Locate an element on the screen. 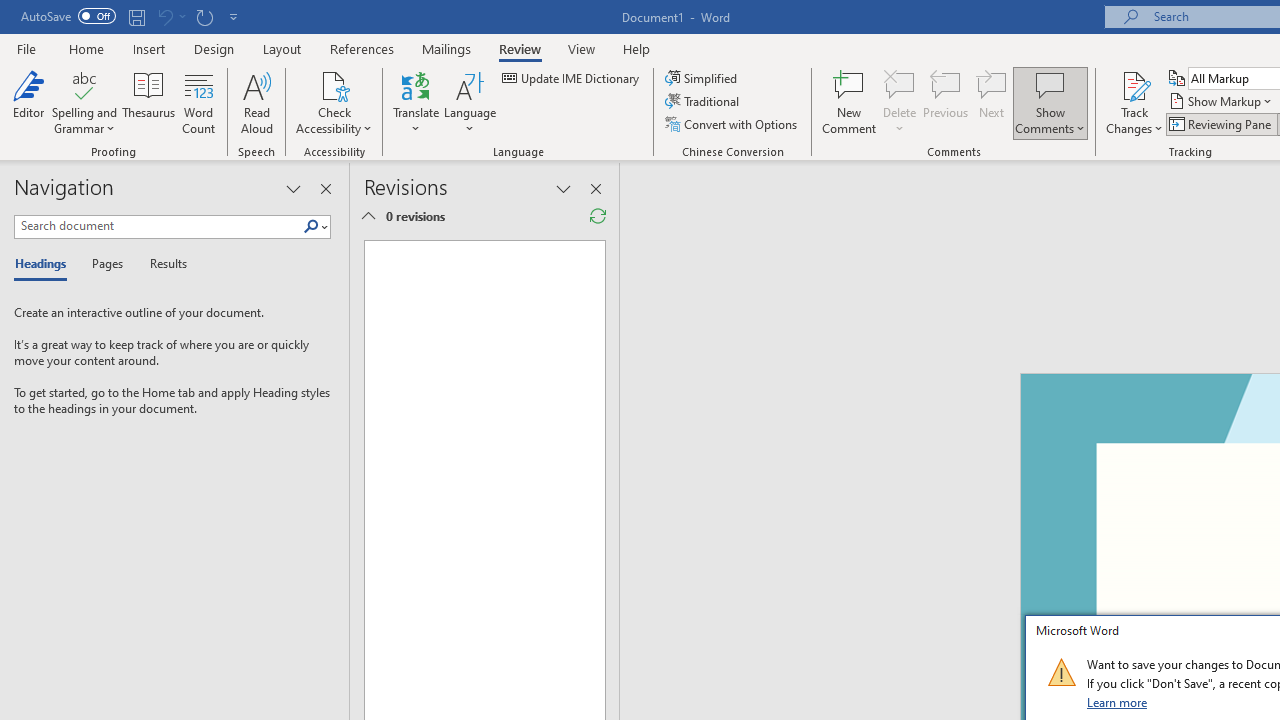 The width and height of the screenshot is (1280, 720). Check Accessibility is located at coordinates (334, 102).